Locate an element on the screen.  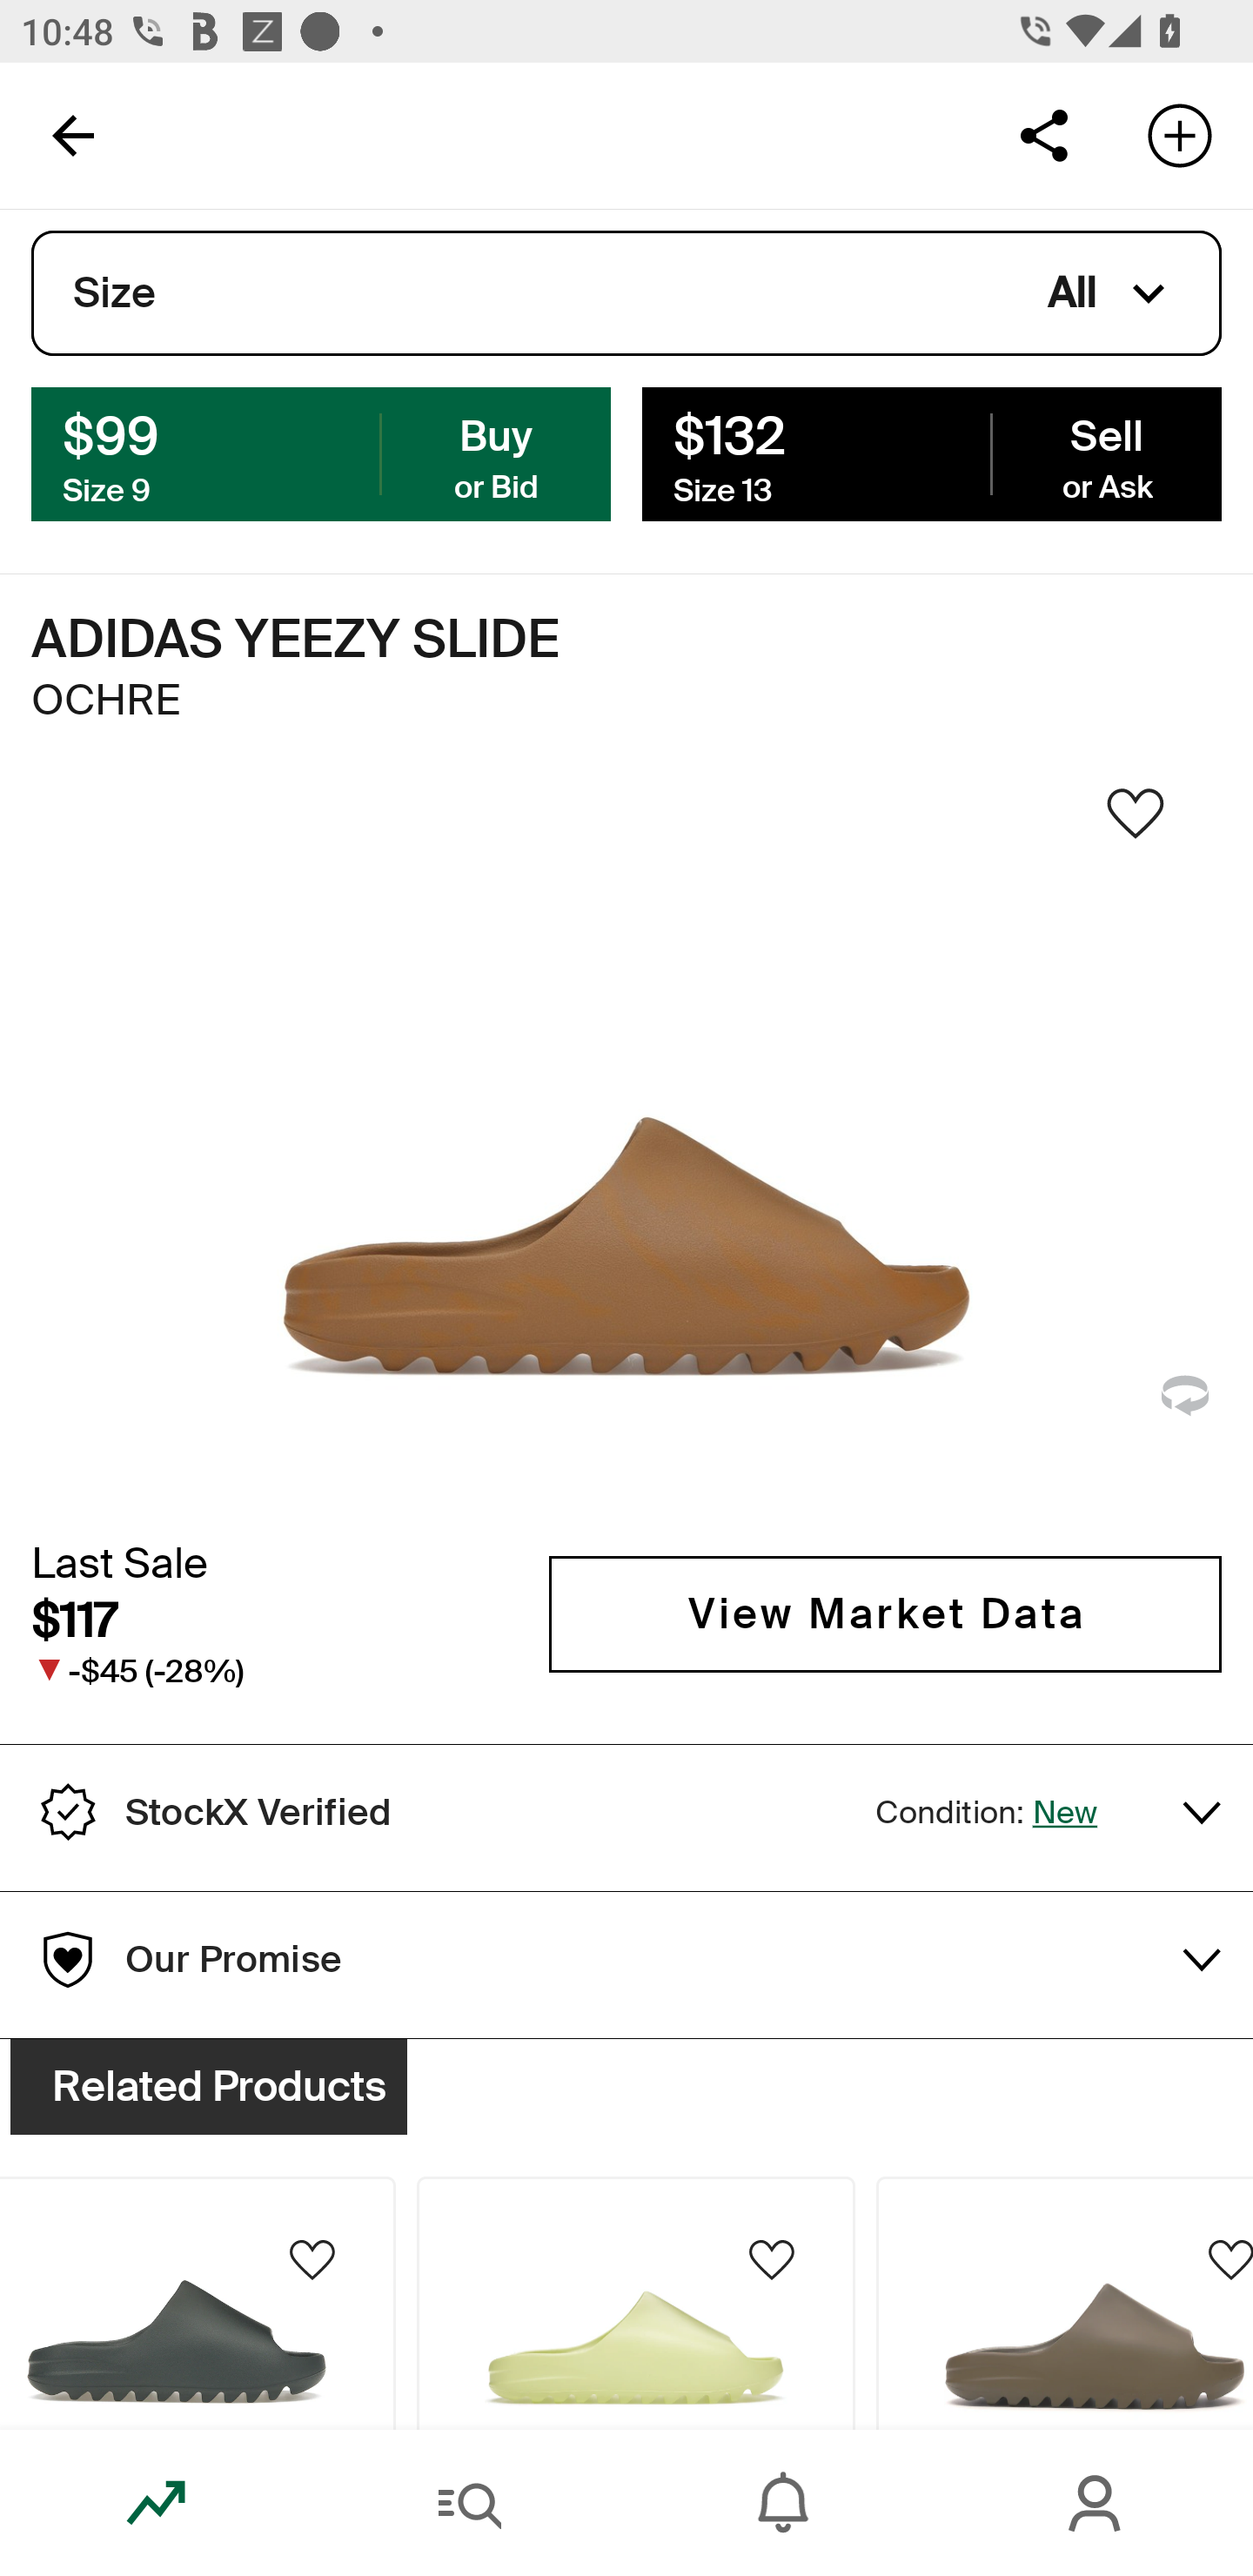
Product Image is located at coordinates (1064, 2303).